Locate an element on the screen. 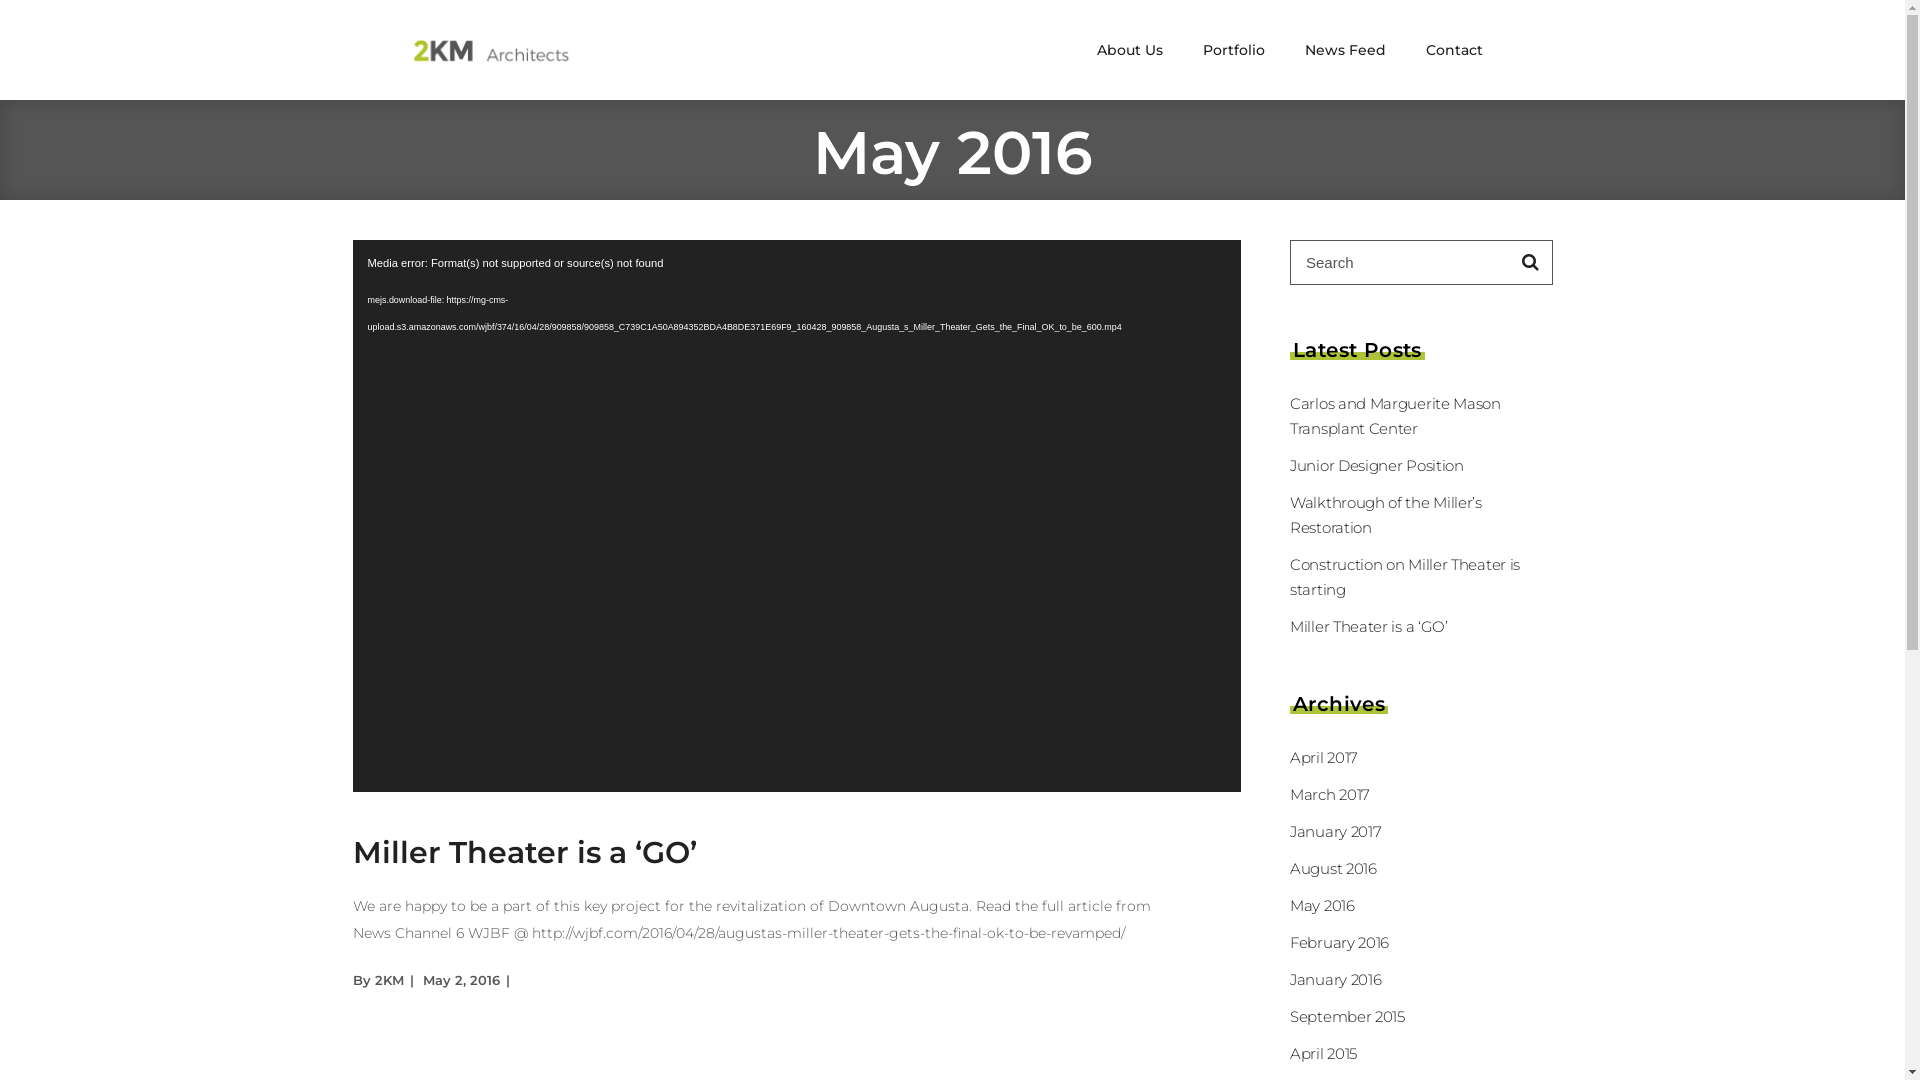  April 2017 is located at coordinates (1324, 757).